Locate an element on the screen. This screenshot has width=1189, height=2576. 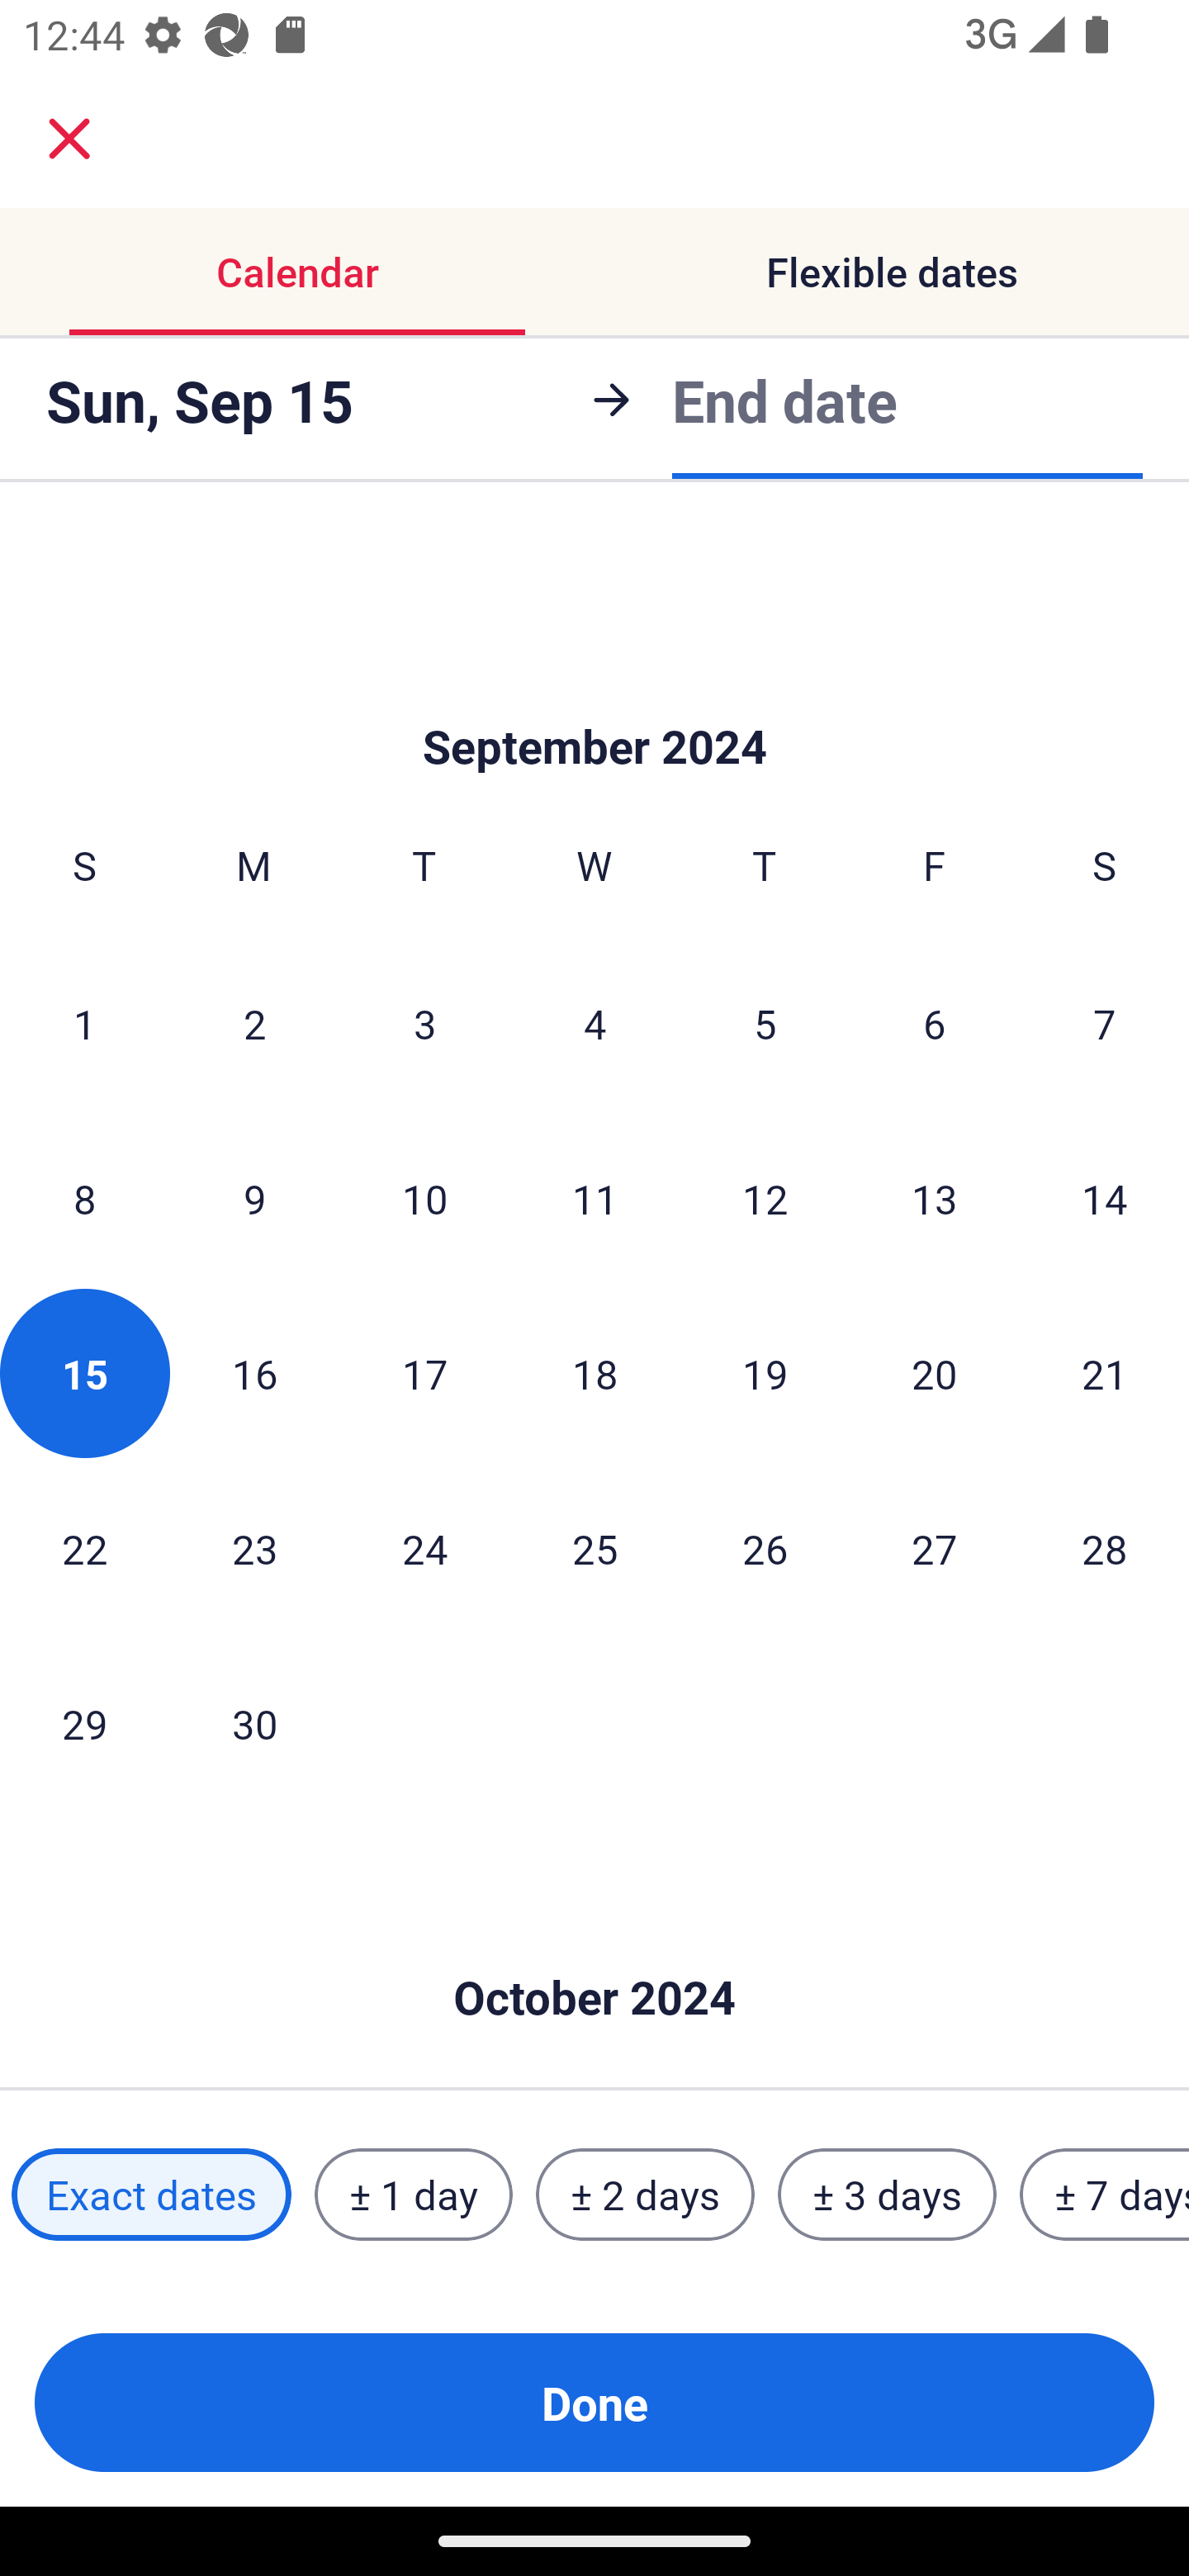
± 2 days is located at coordinates (646, 2195).